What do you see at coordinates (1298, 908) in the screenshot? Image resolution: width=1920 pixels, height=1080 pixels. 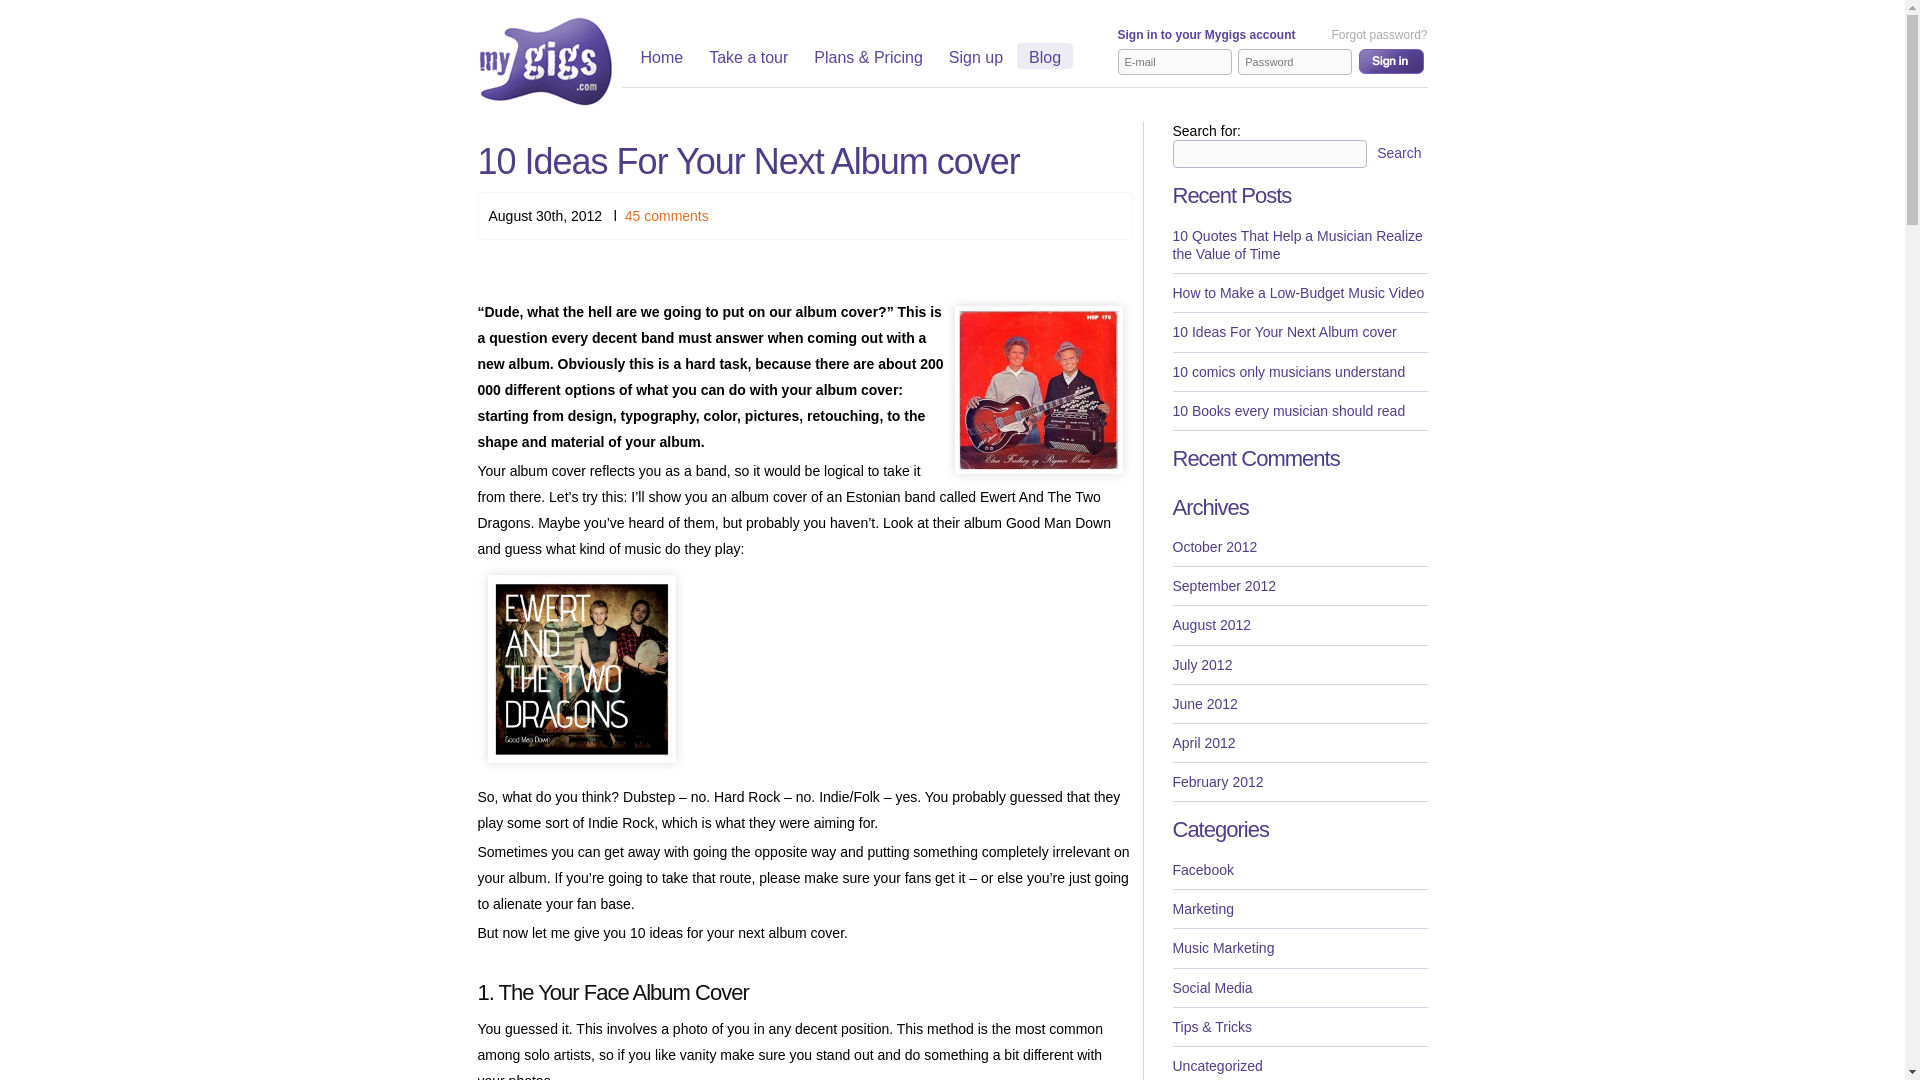 I see `Marketing` at bounding box center [1298, 908].